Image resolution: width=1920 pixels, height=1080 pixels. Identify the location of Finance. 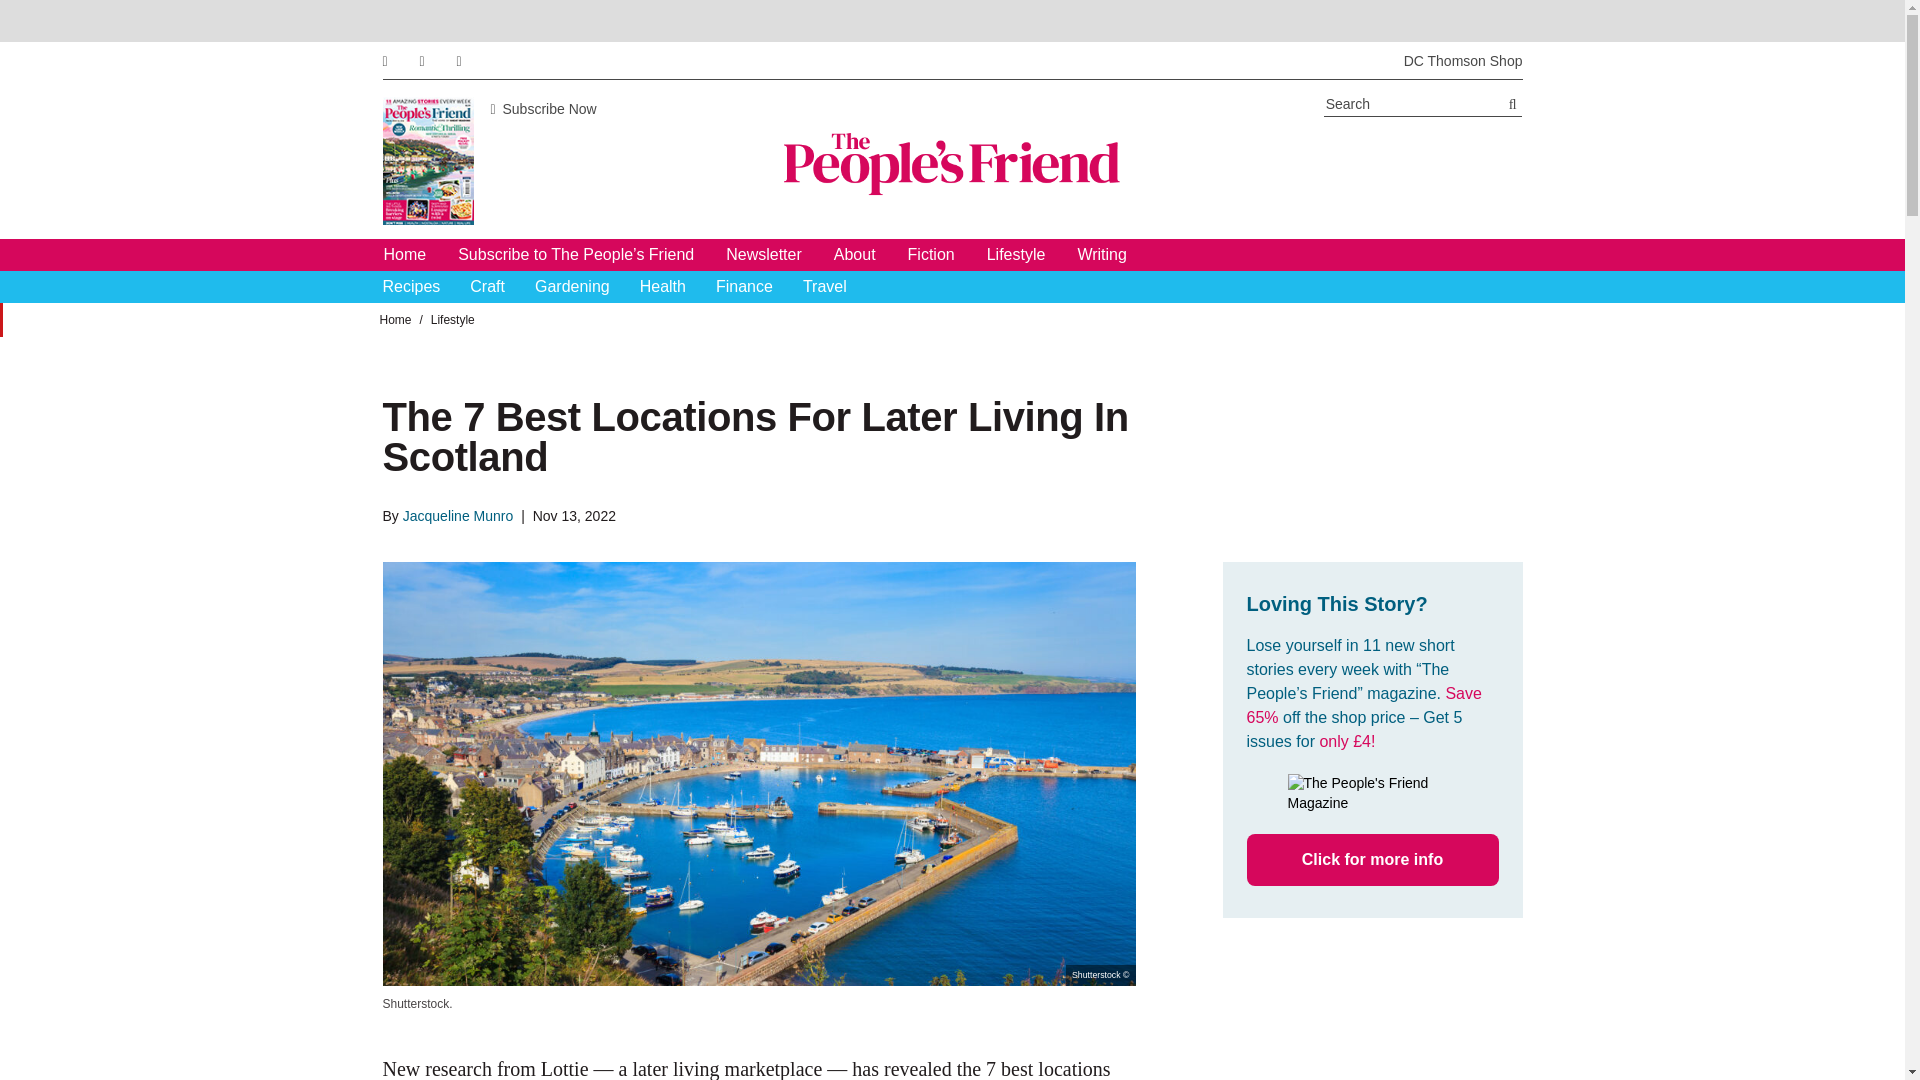
(744, 287).